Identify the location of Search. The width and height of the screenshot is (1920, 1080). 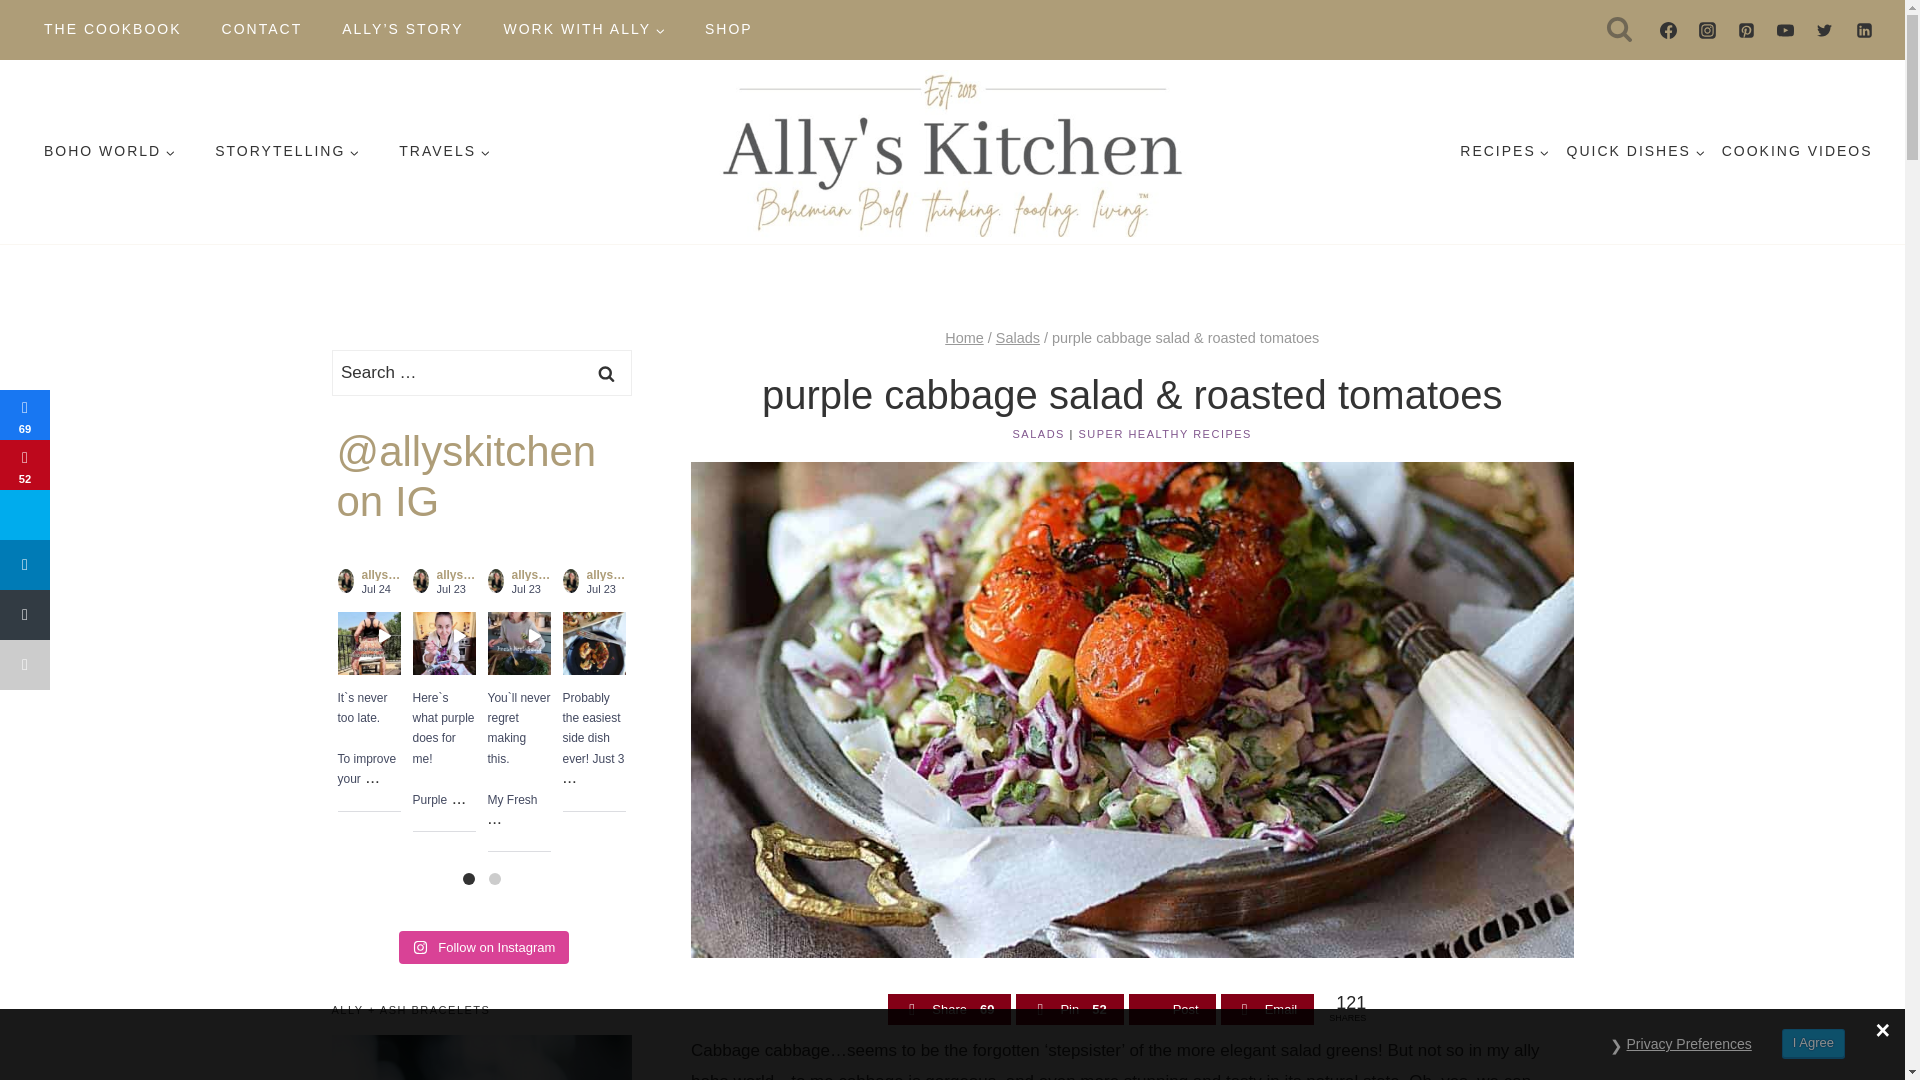
(606, 372).